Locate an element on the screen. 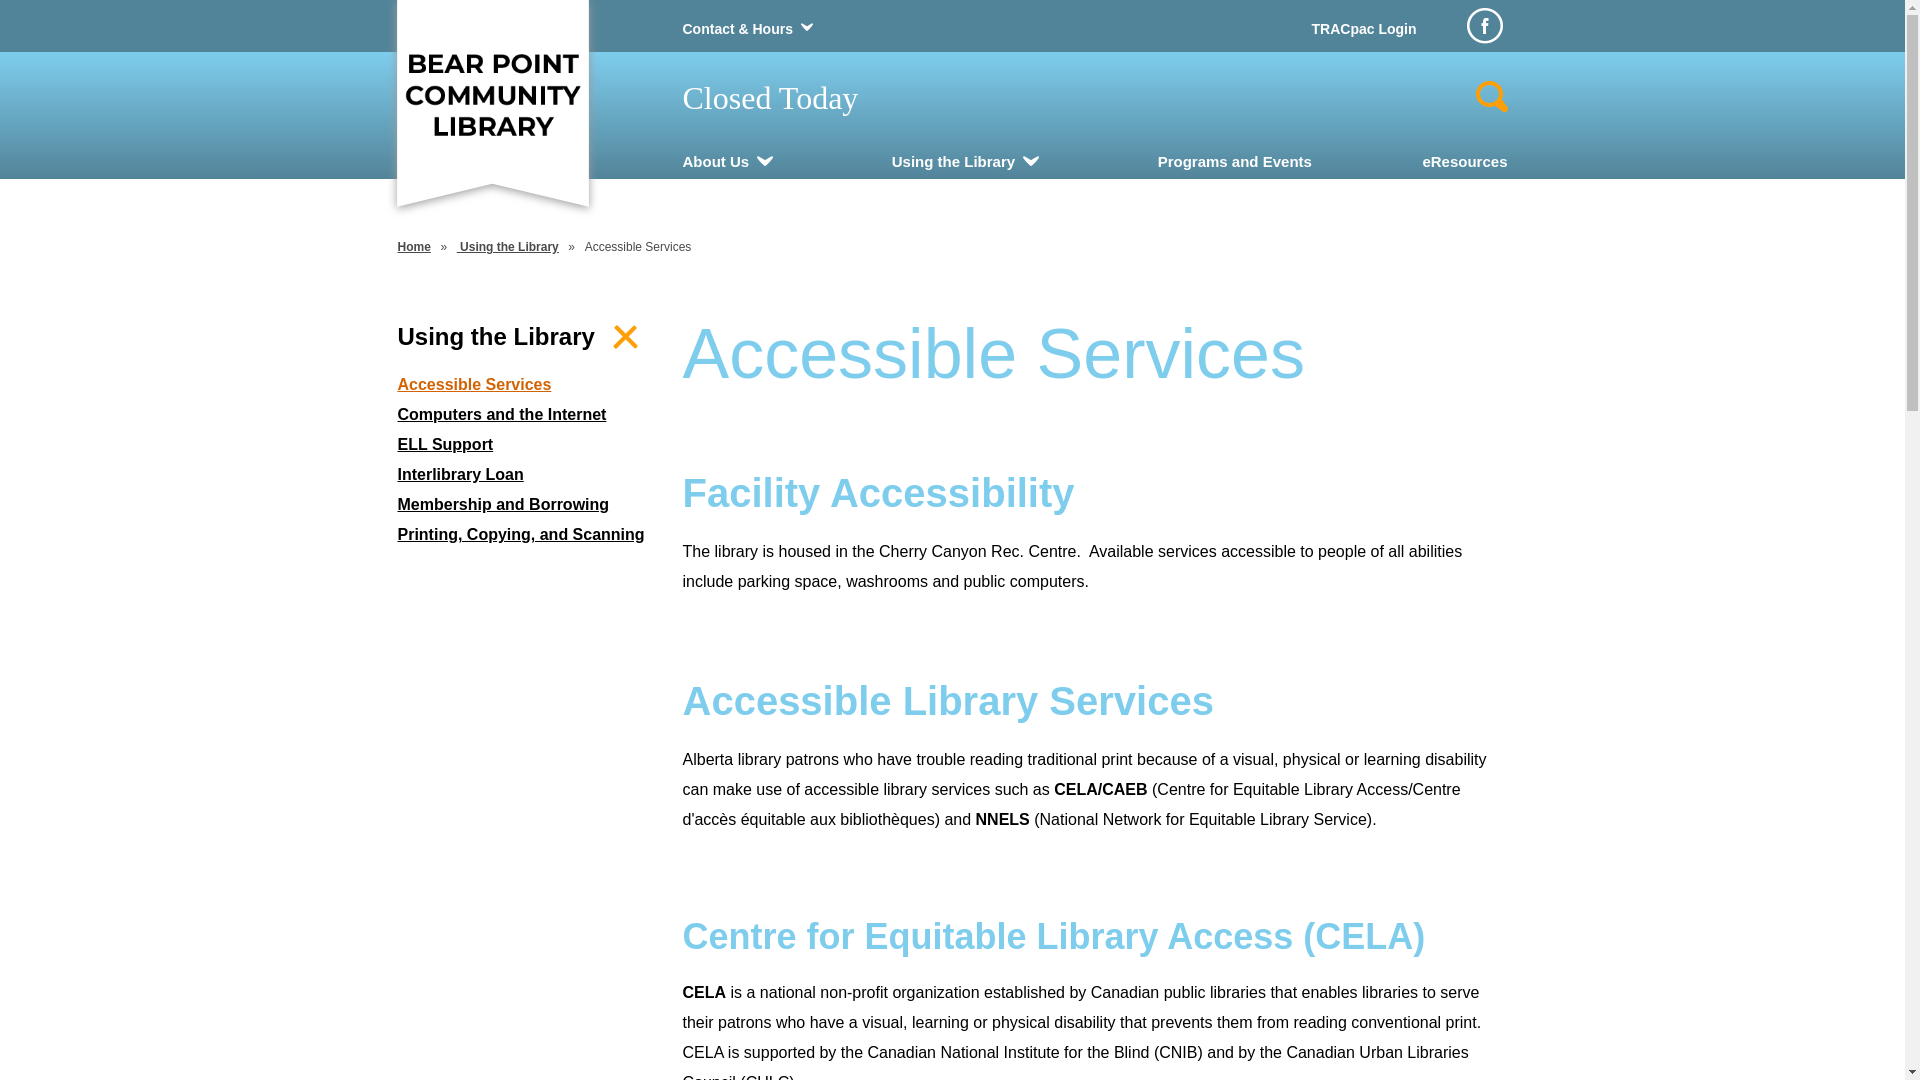 This screenshot has width=1920, height=1080. Facebook is located at coordinates (1484, 26).